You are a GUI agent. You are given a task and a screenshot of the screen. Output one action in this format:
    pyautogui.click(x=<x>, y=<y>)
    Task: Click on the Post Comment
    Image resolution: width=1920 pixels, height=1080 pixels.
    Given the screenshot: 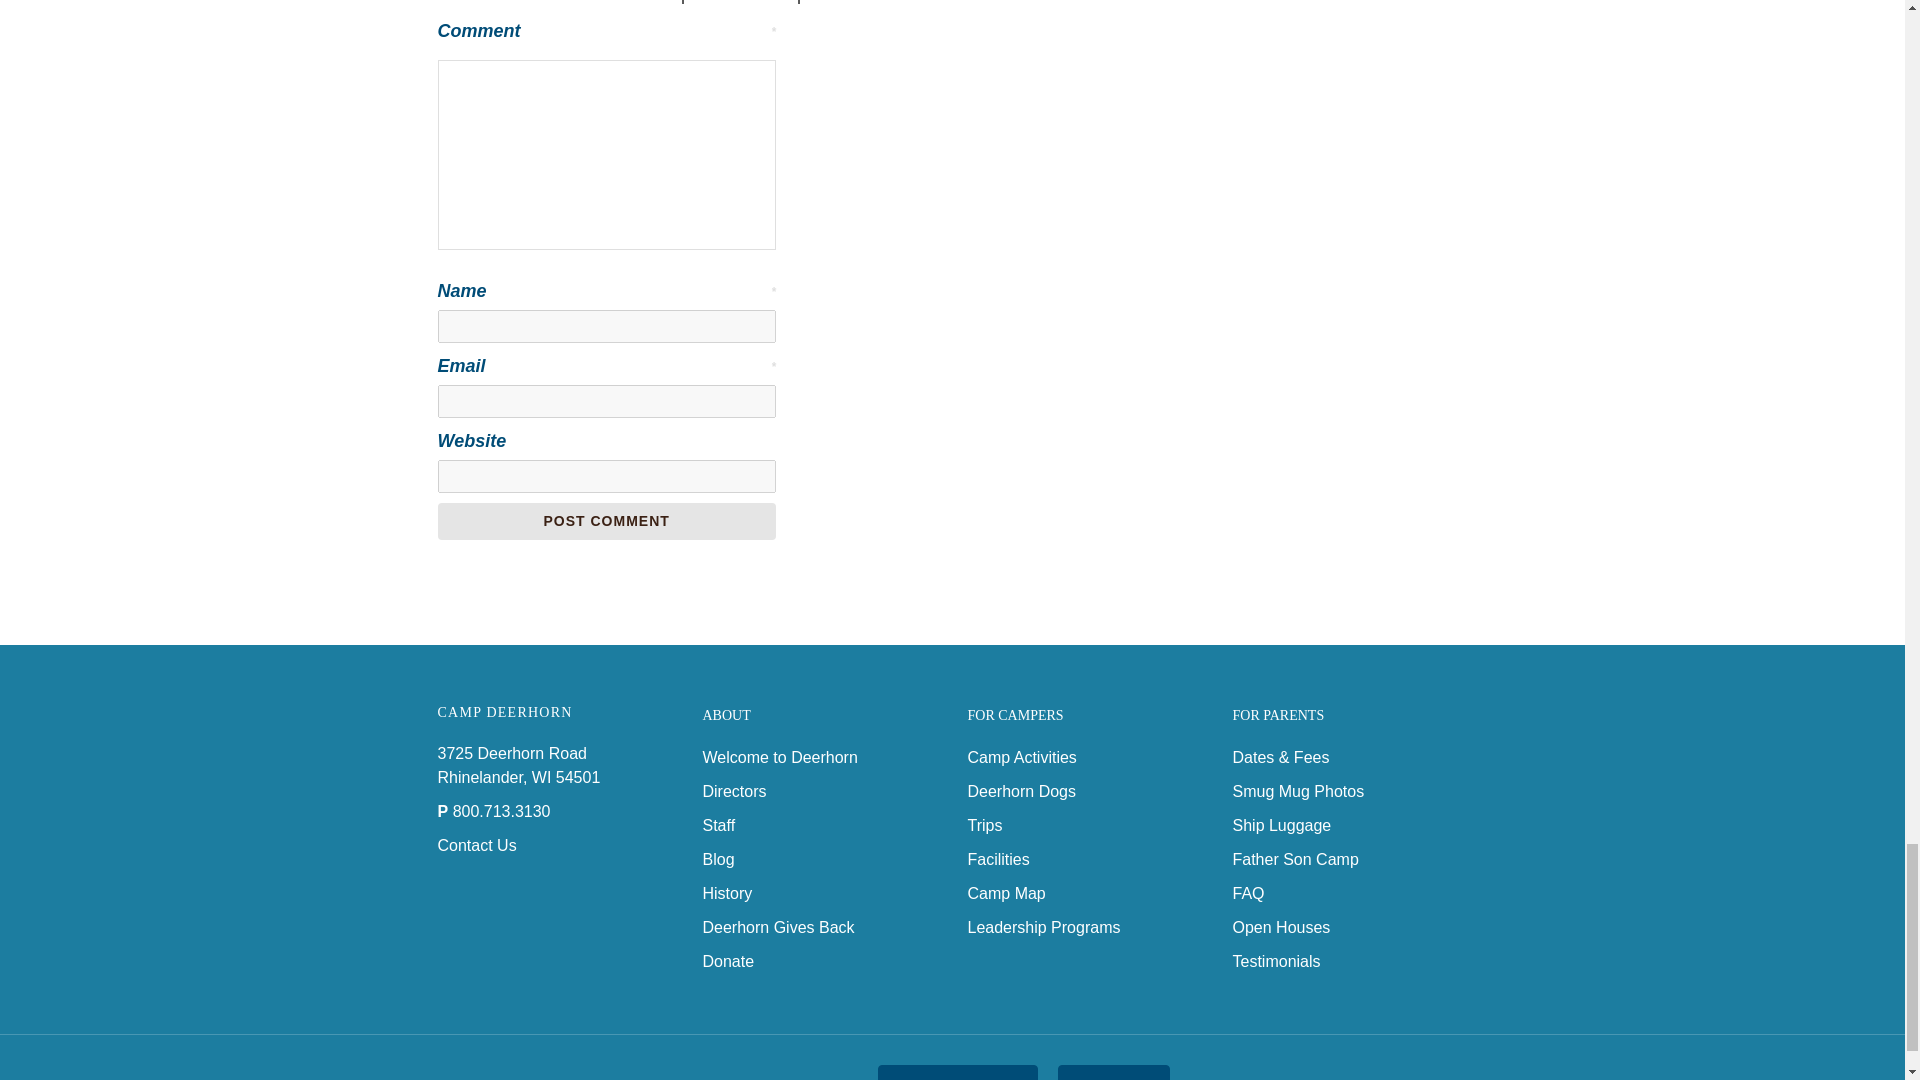 What is the action you would take?
    pyautogui.click(x=606, y=522)
    